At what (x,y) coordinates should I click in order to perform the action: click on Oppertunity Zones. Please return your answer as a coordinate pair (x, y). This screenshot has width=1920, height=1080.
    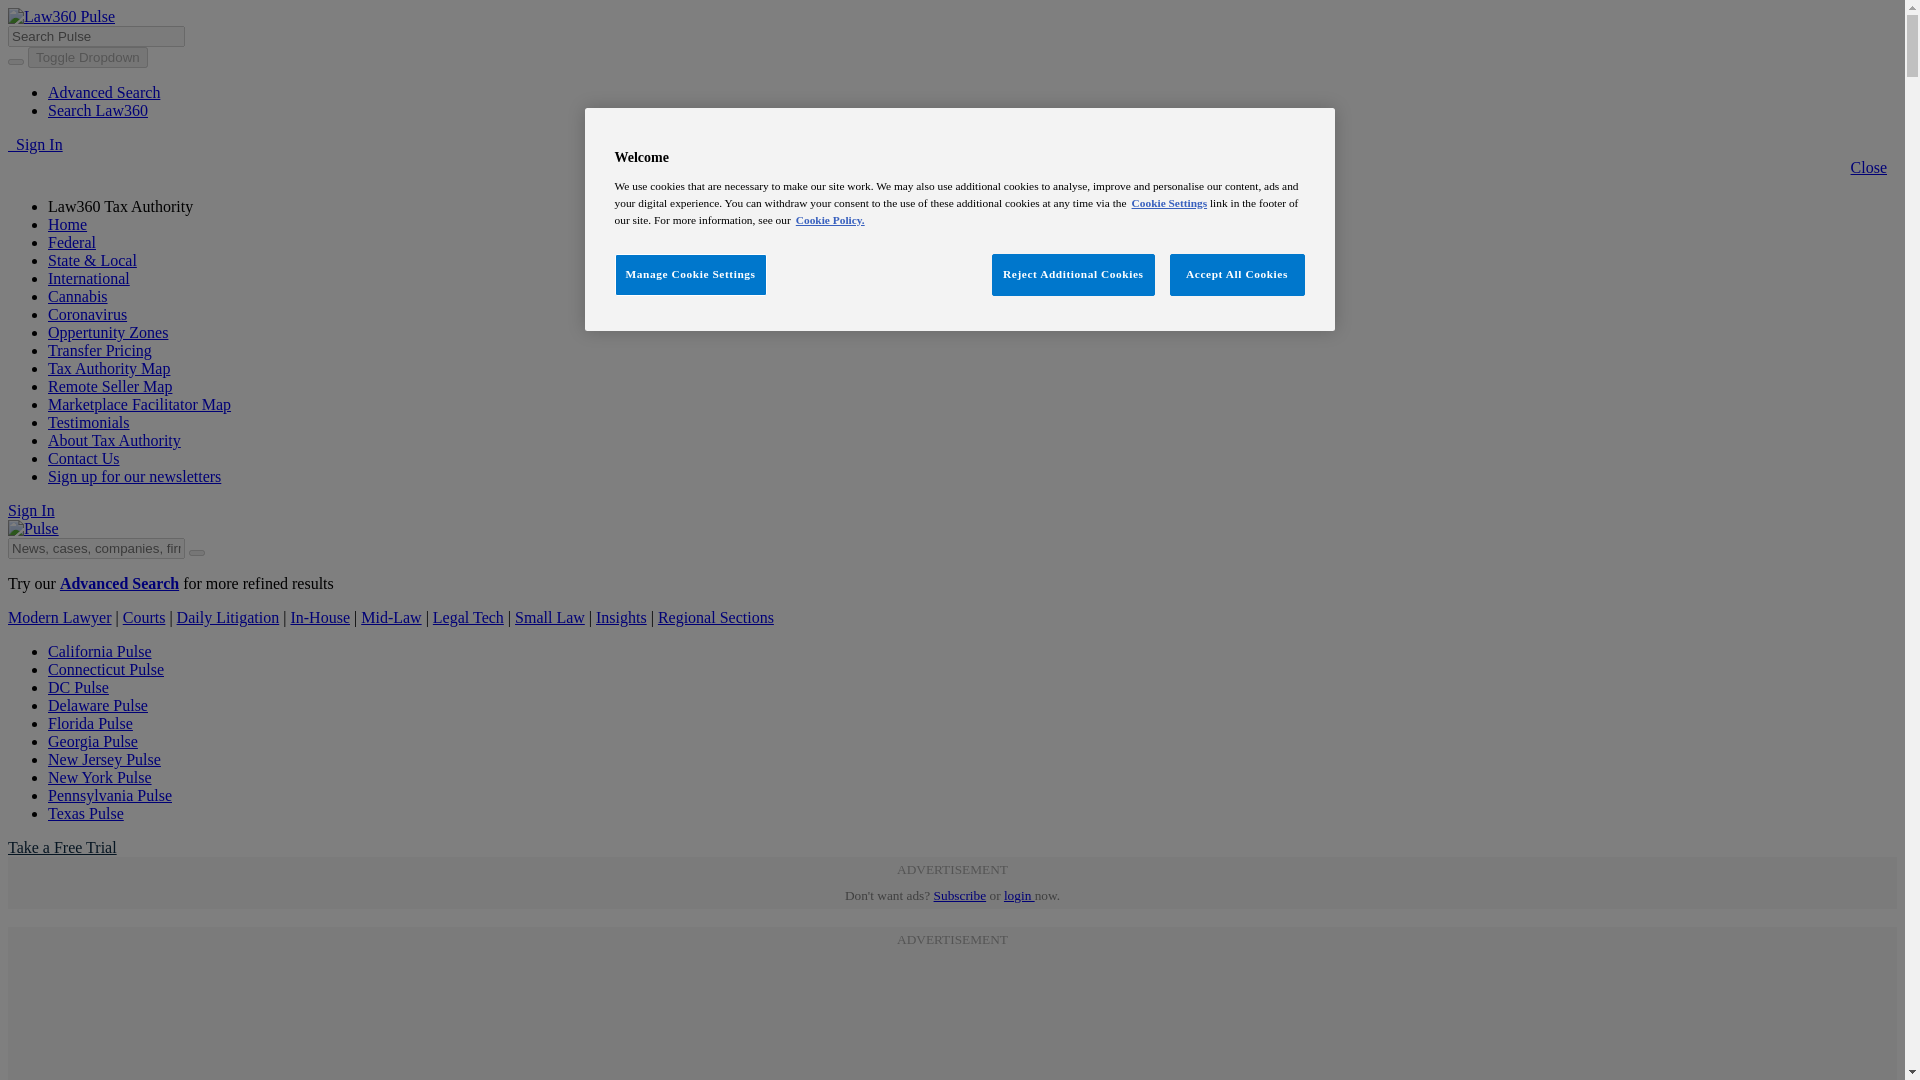
    Looking at the image, I should click on (108, 332).